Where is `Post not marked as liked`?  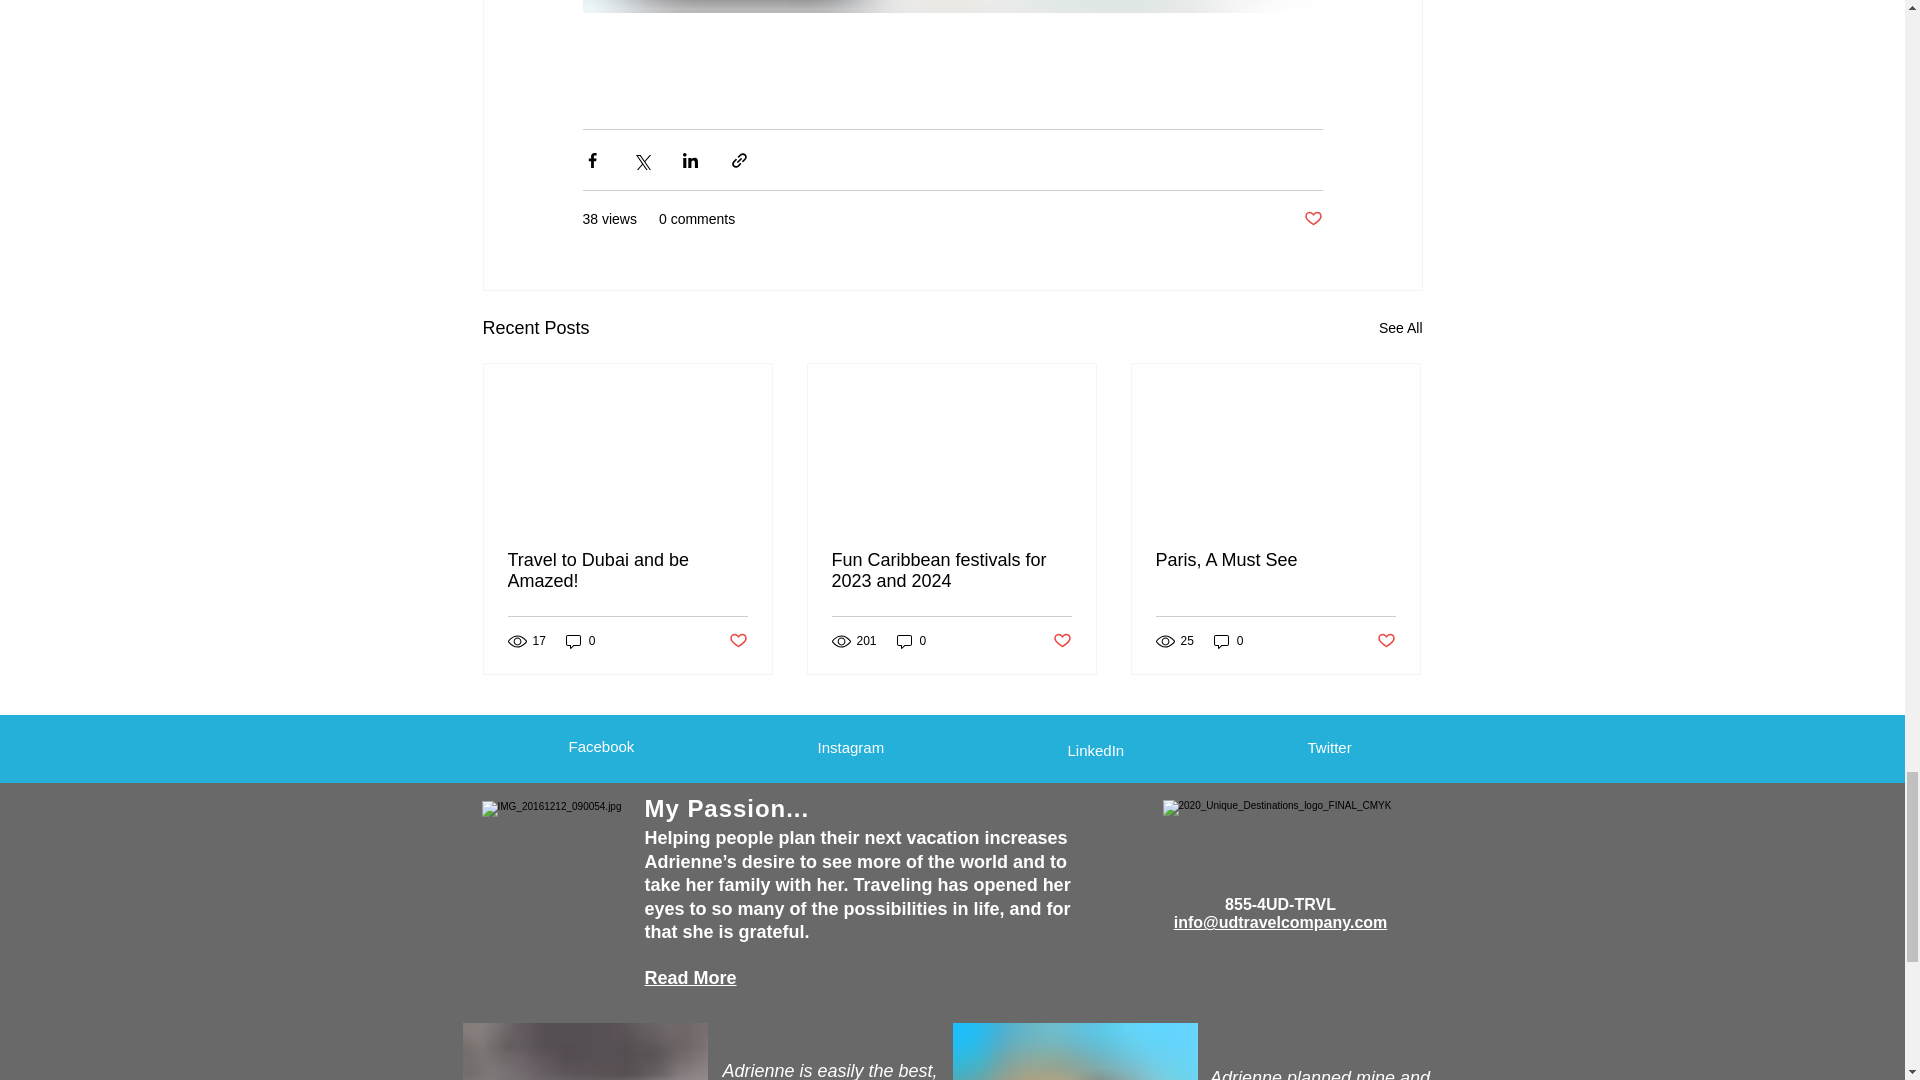 Post not marked as liked is located at coordinates (1312, 220).